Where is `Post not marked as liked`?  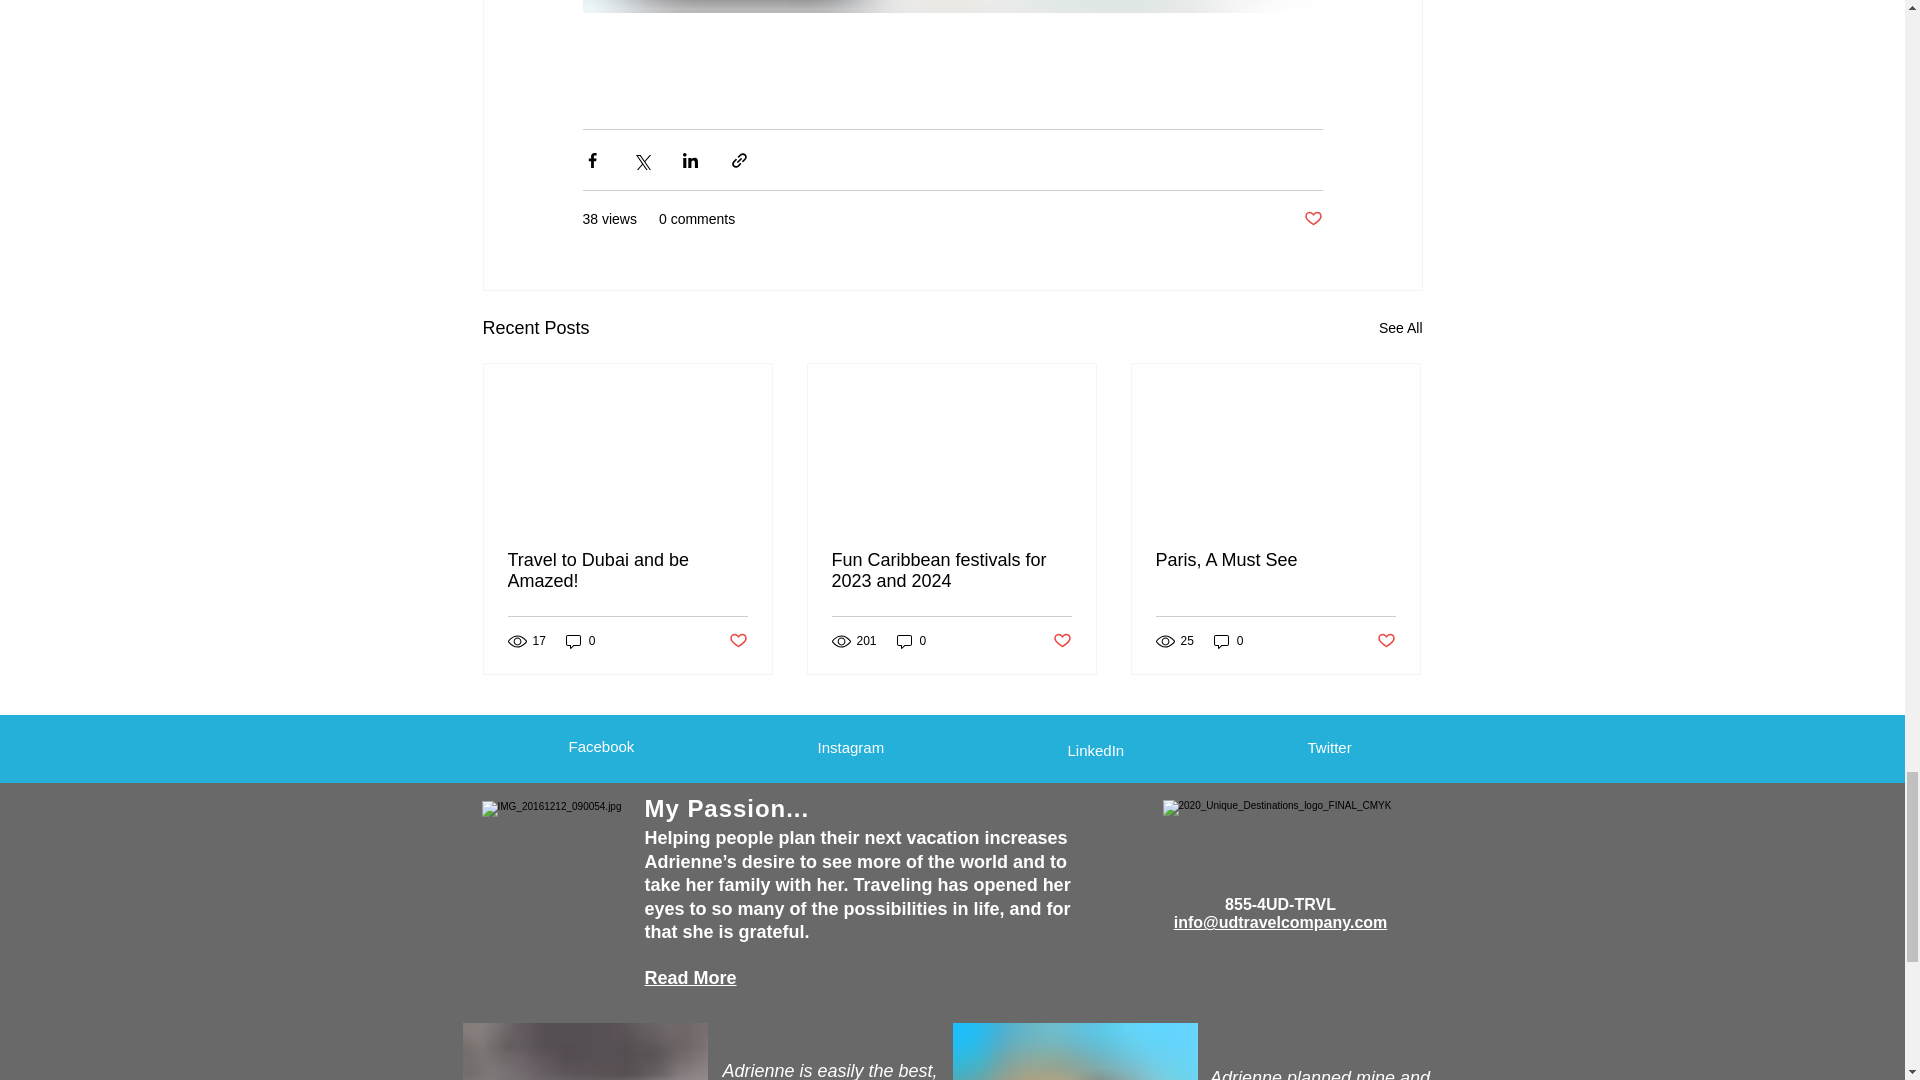 Post not marked as liked is located at coordinates (1312, 220).